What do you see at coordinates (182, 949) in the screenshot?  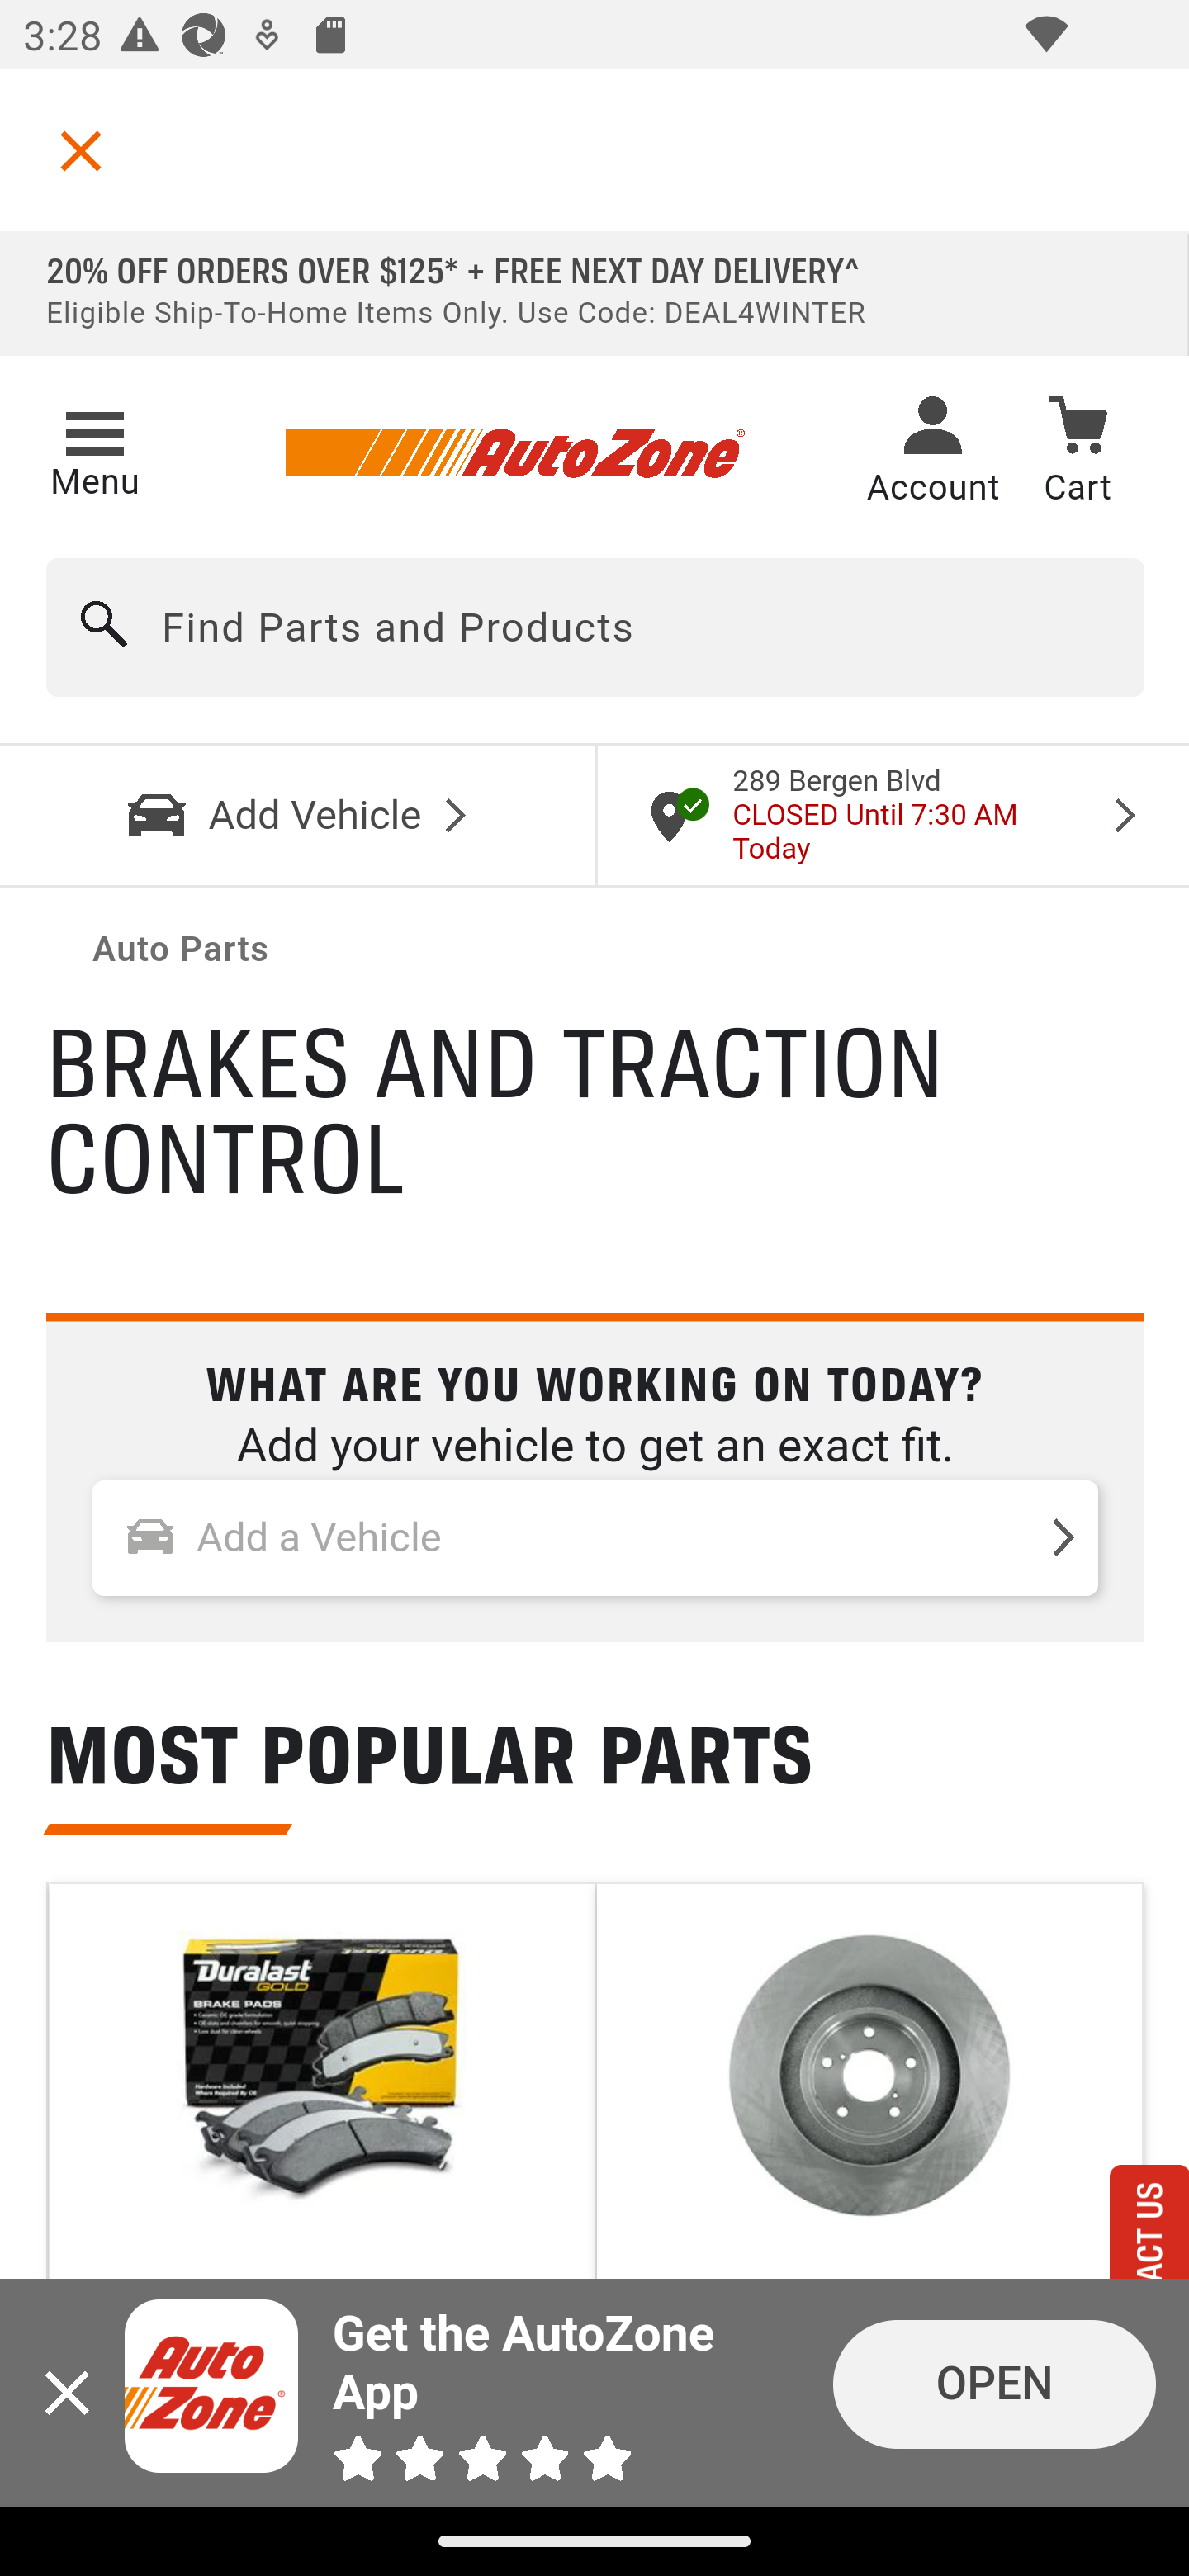 I see `Auto Parts` at bounding box center [182, 949].